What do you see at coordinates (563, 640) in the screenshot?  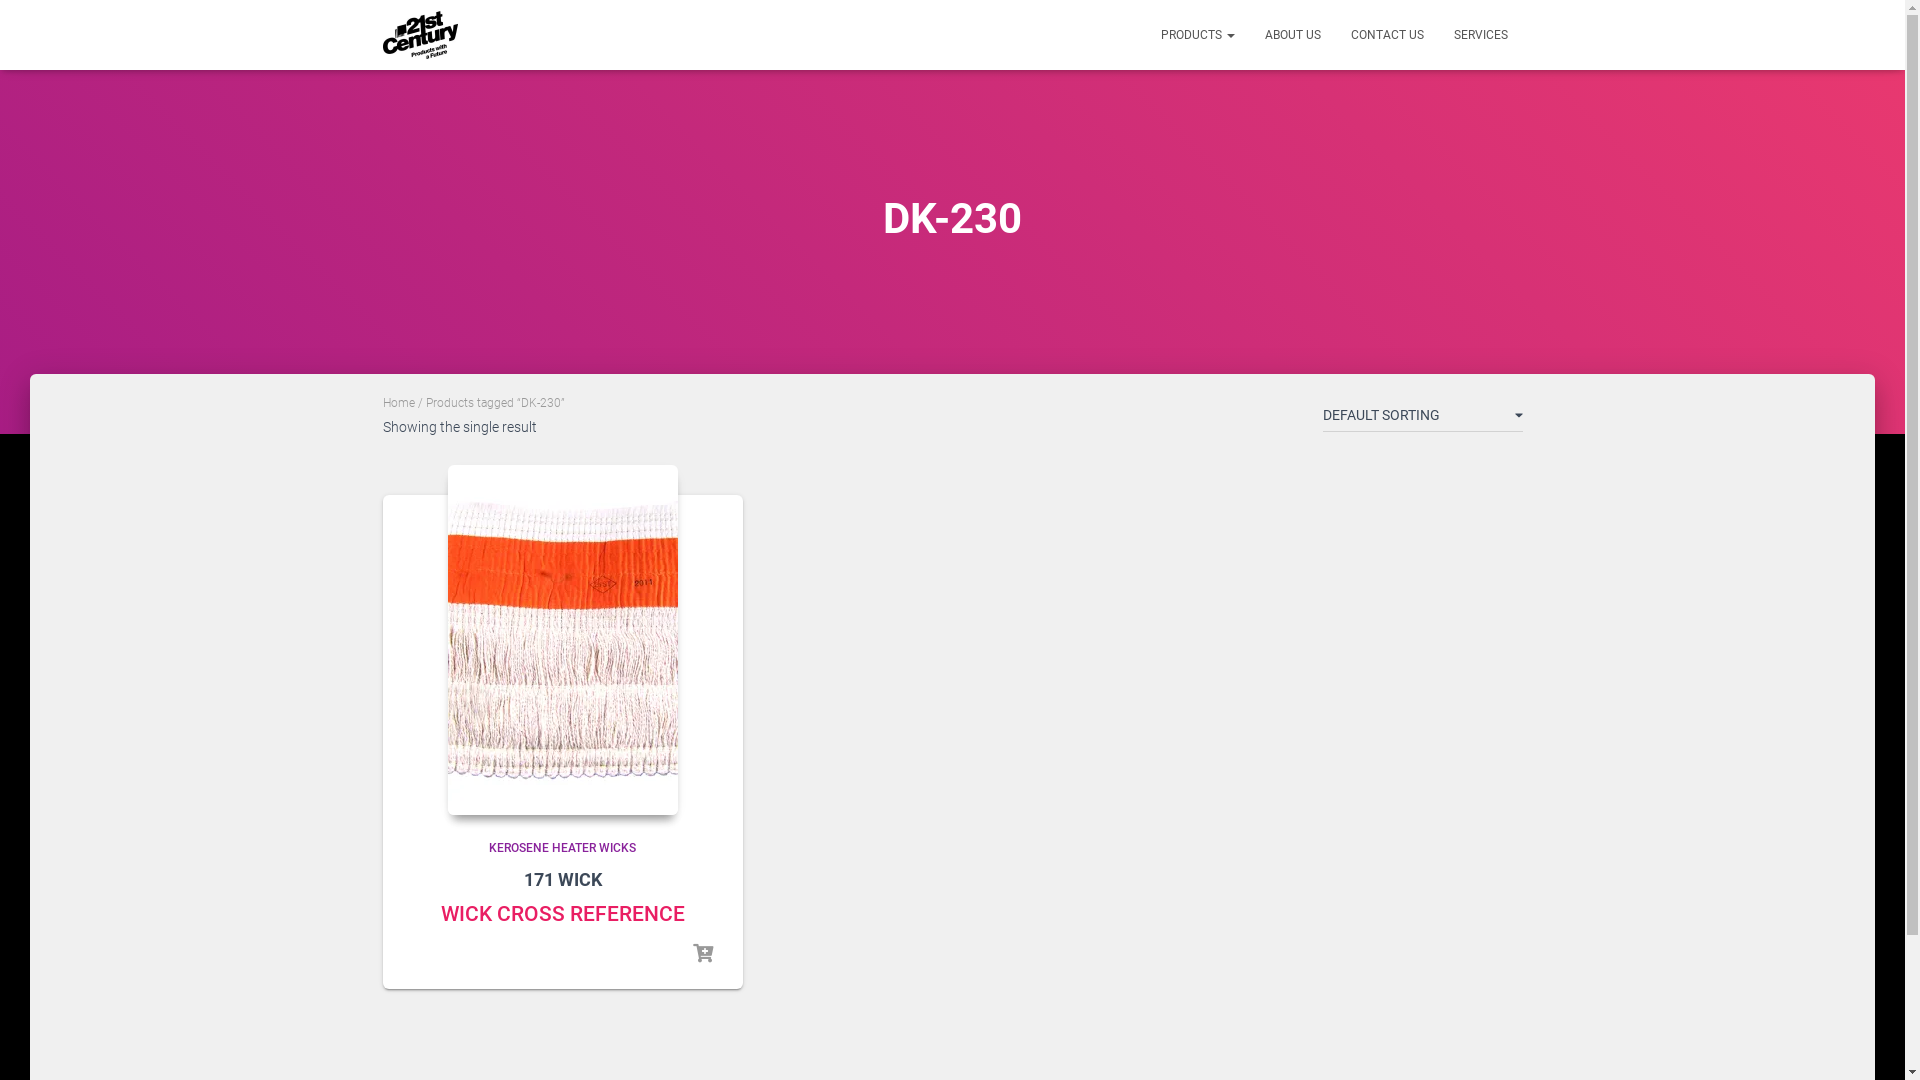 I see `171 WICK` at bounding box center [563, 640].